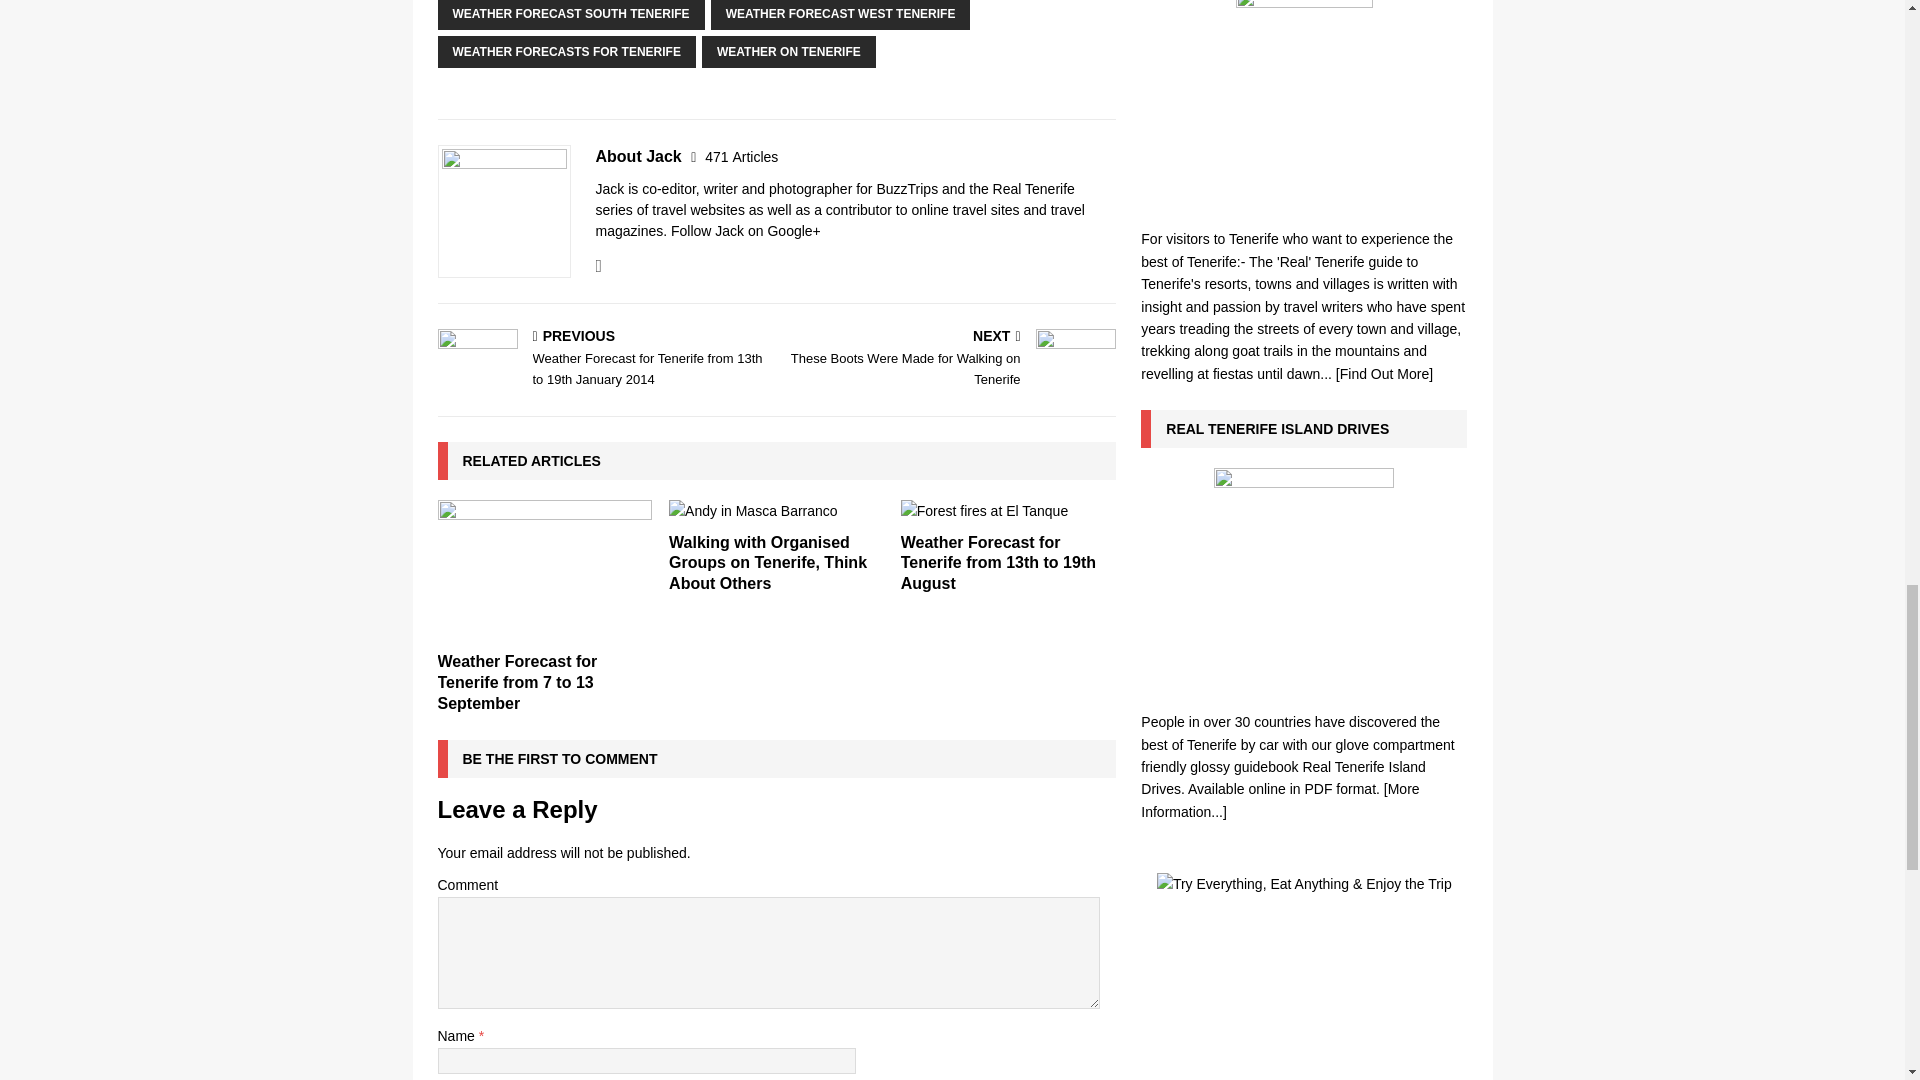 The width and height of the screenshot is (1920, 1080). Describe the element at coordinates (740, 157) in the screenshot. I see `More articles written by Jack'` at that location.